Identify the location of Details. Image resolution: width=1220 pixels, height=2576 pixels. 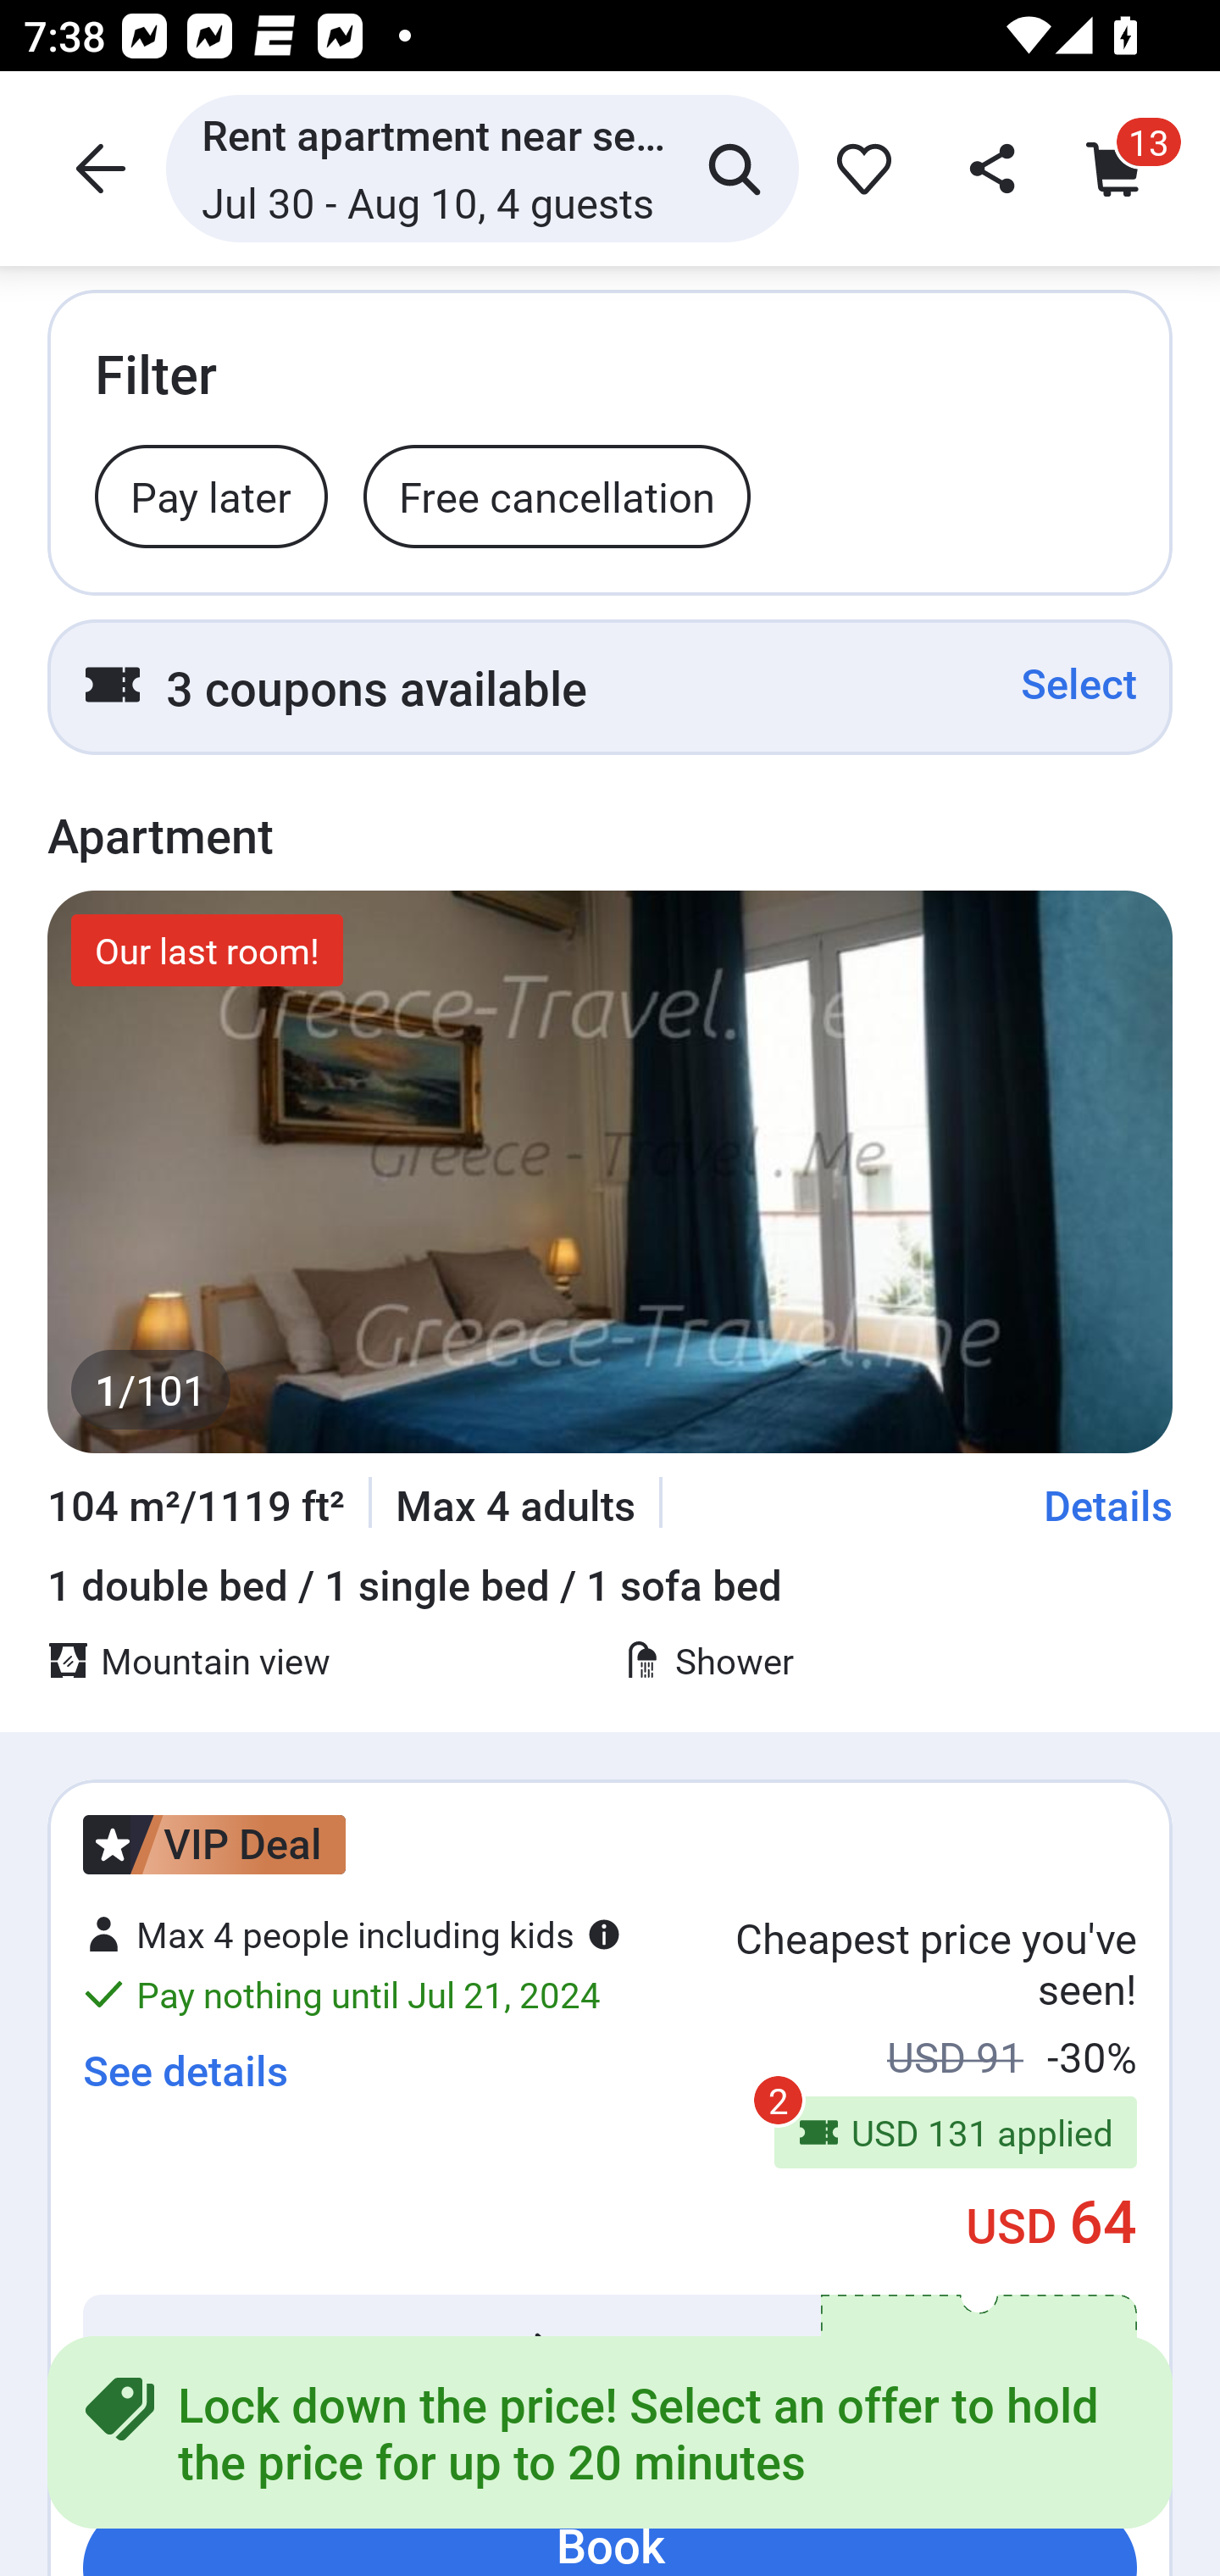
(1108, 1505).